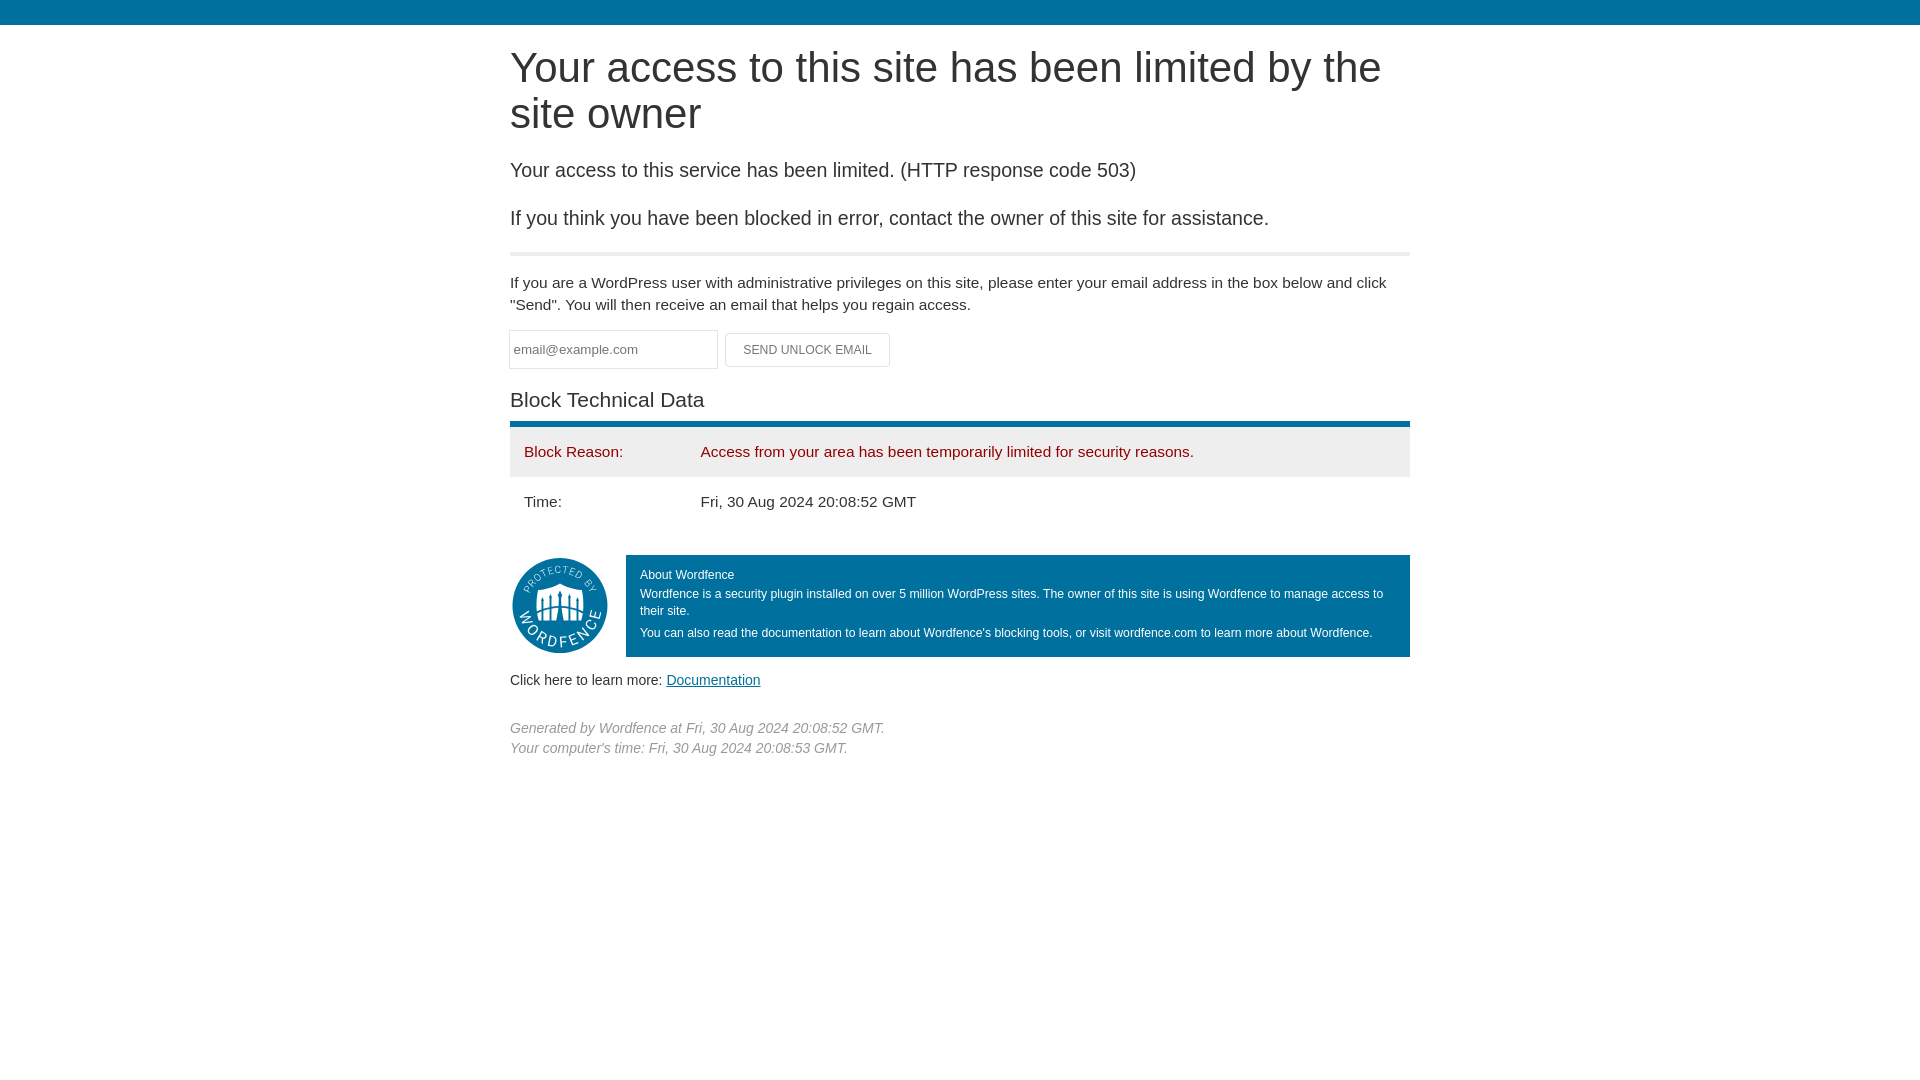  What do you see at coordinates (808, 350) in the screenshot?
I see `Send Unlock Email` at bounding box center [808, 350].